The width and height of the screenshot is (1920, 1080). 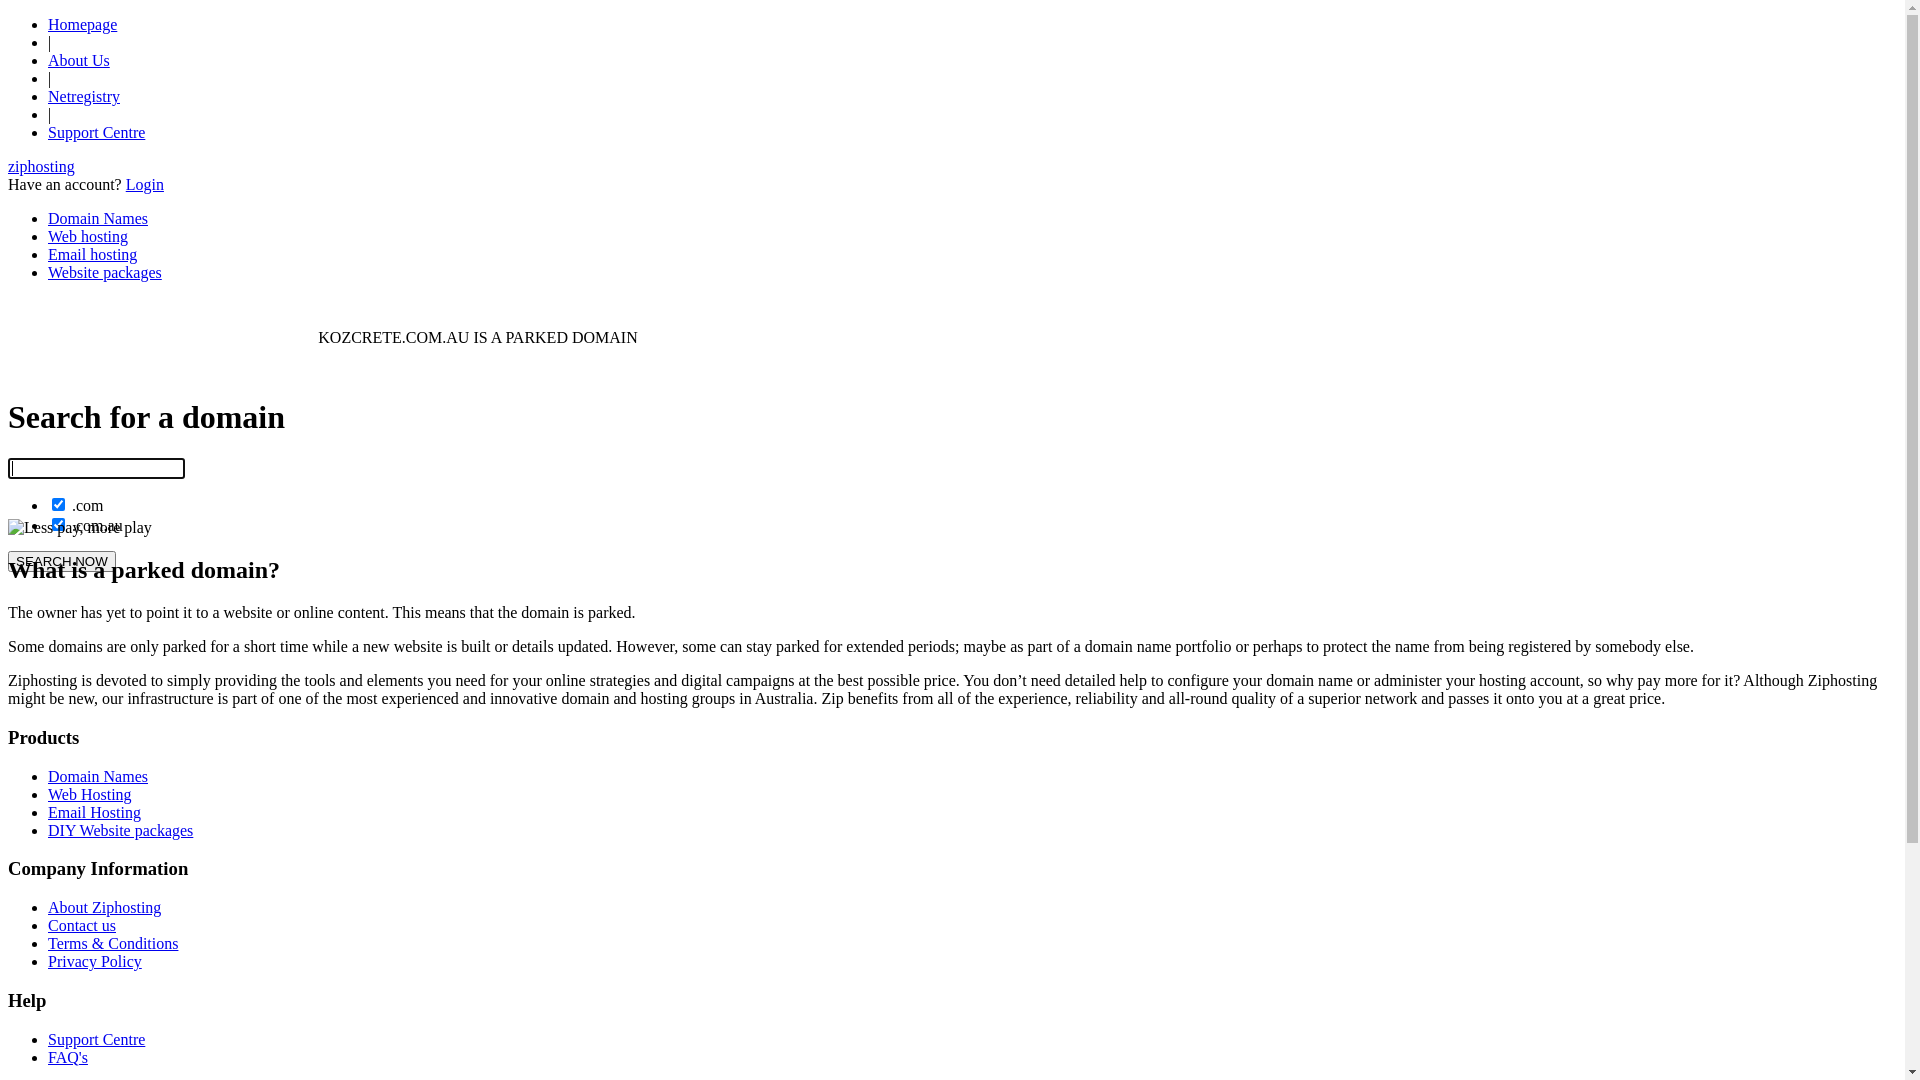 I want to click on Domain Names, so click(x=98, y=218).